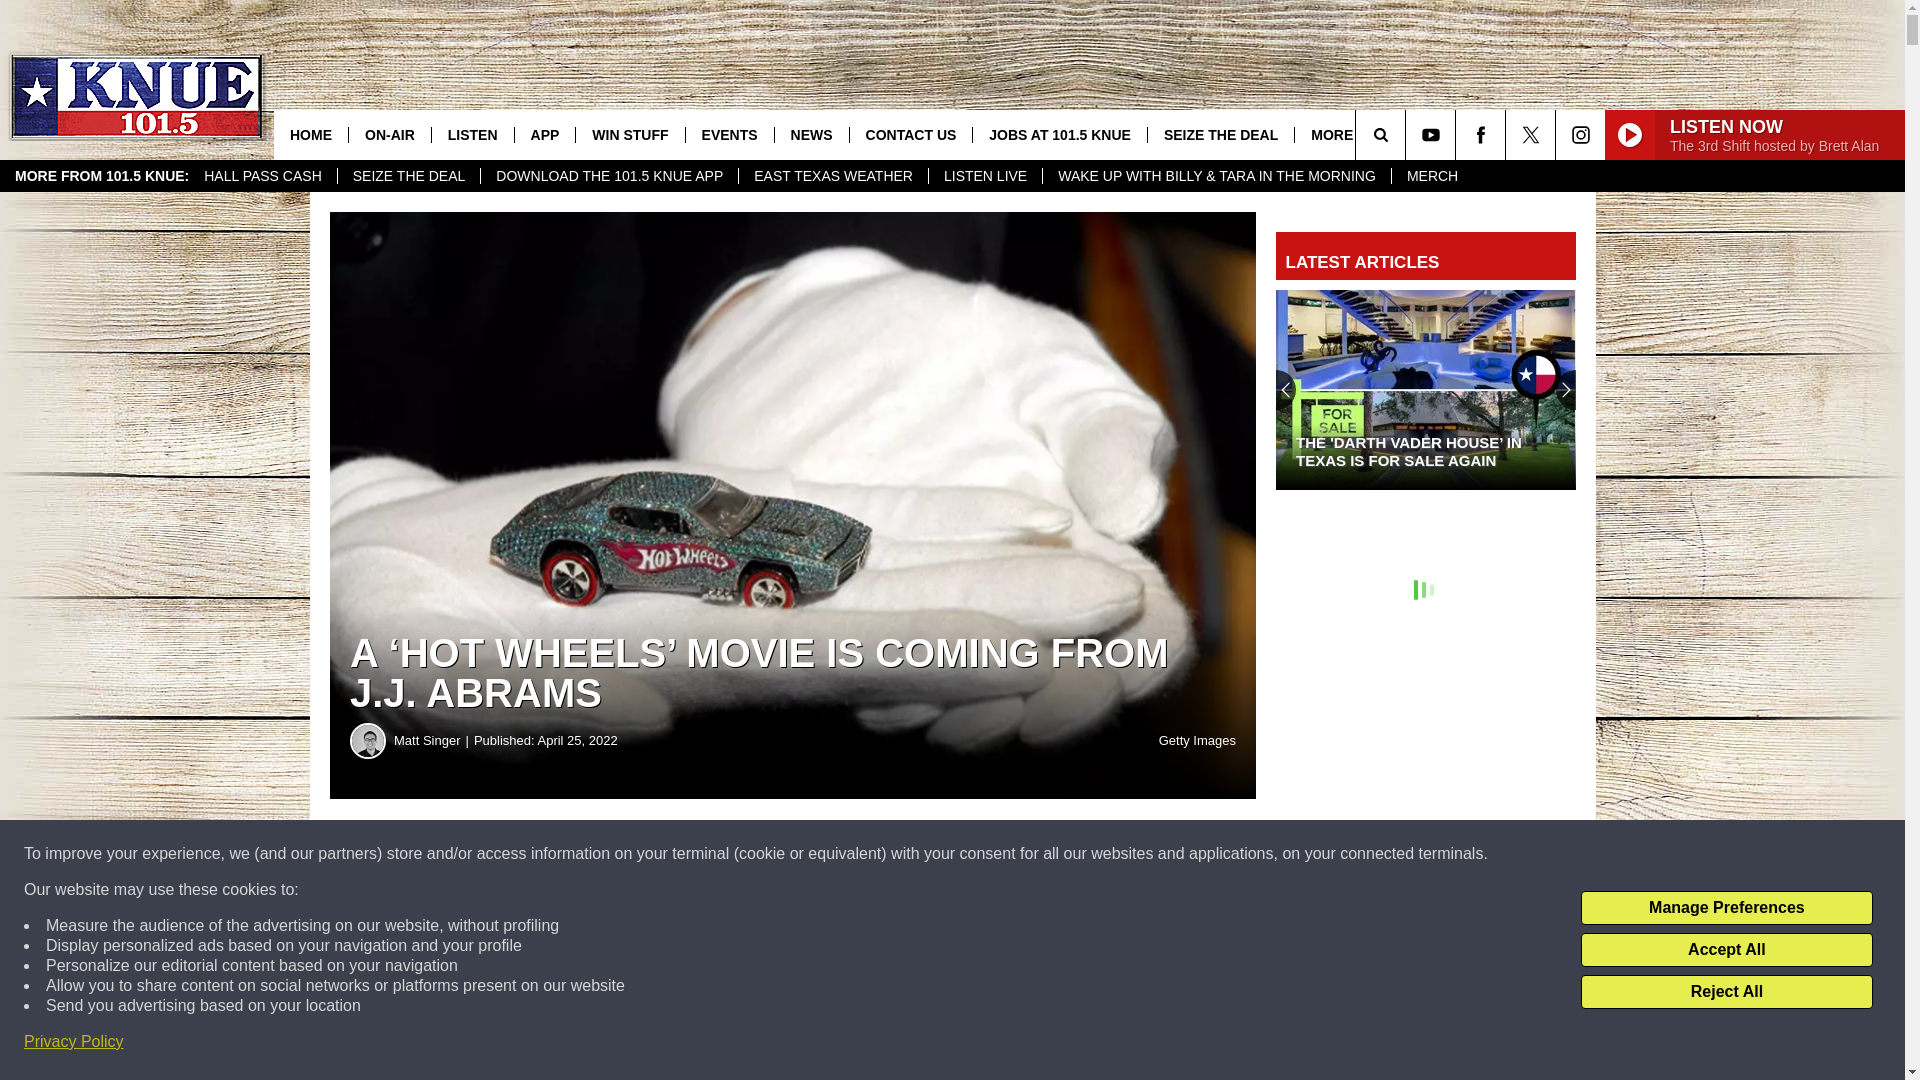 Image resolution: width=1920 pixels, height=1080 pixels. What do you see at coordinates (472, 134) in the screenshot?
I see `LISTEN` at bounding box center [472, 134].